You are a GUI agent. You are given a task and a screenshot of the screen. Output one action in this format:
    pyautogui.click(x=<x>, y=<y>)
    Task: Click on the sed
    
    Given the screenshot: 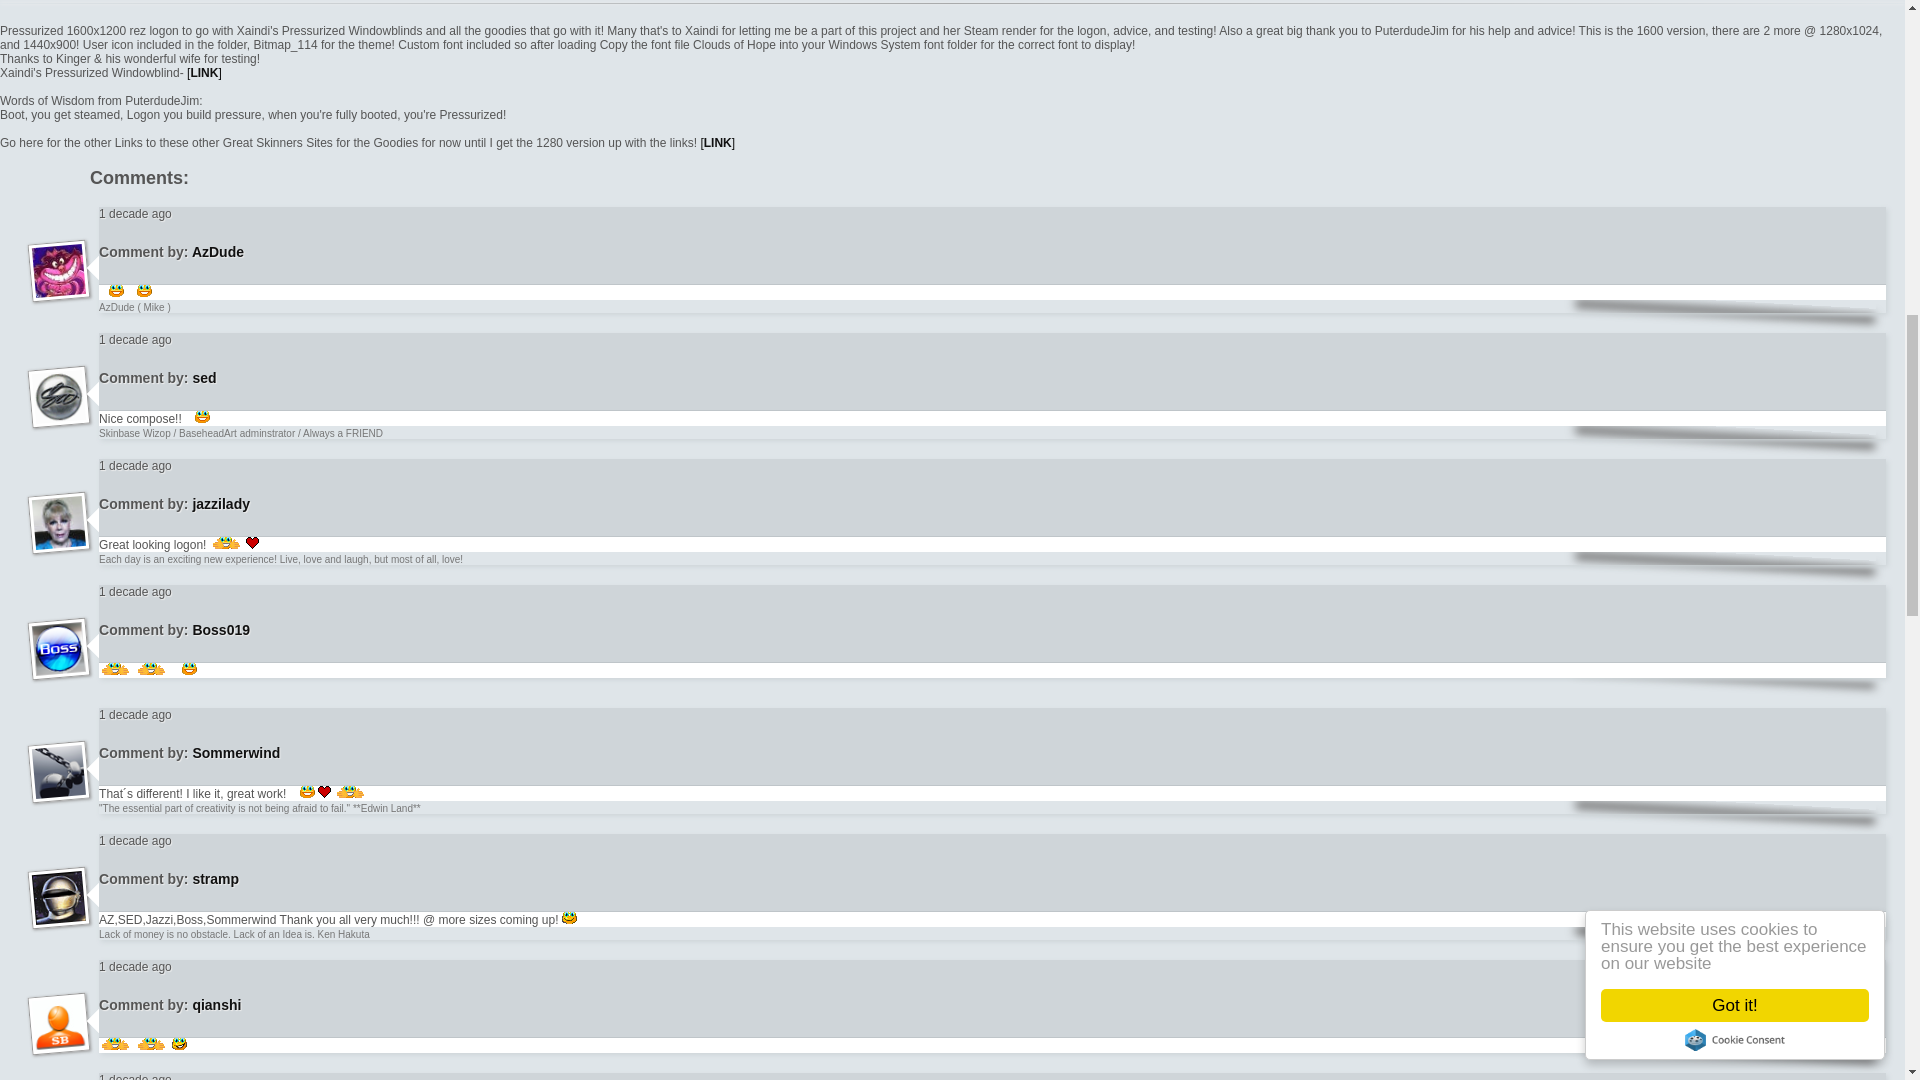 What is the action you would take?
    pyautogui.click(x=204, y=378)
    